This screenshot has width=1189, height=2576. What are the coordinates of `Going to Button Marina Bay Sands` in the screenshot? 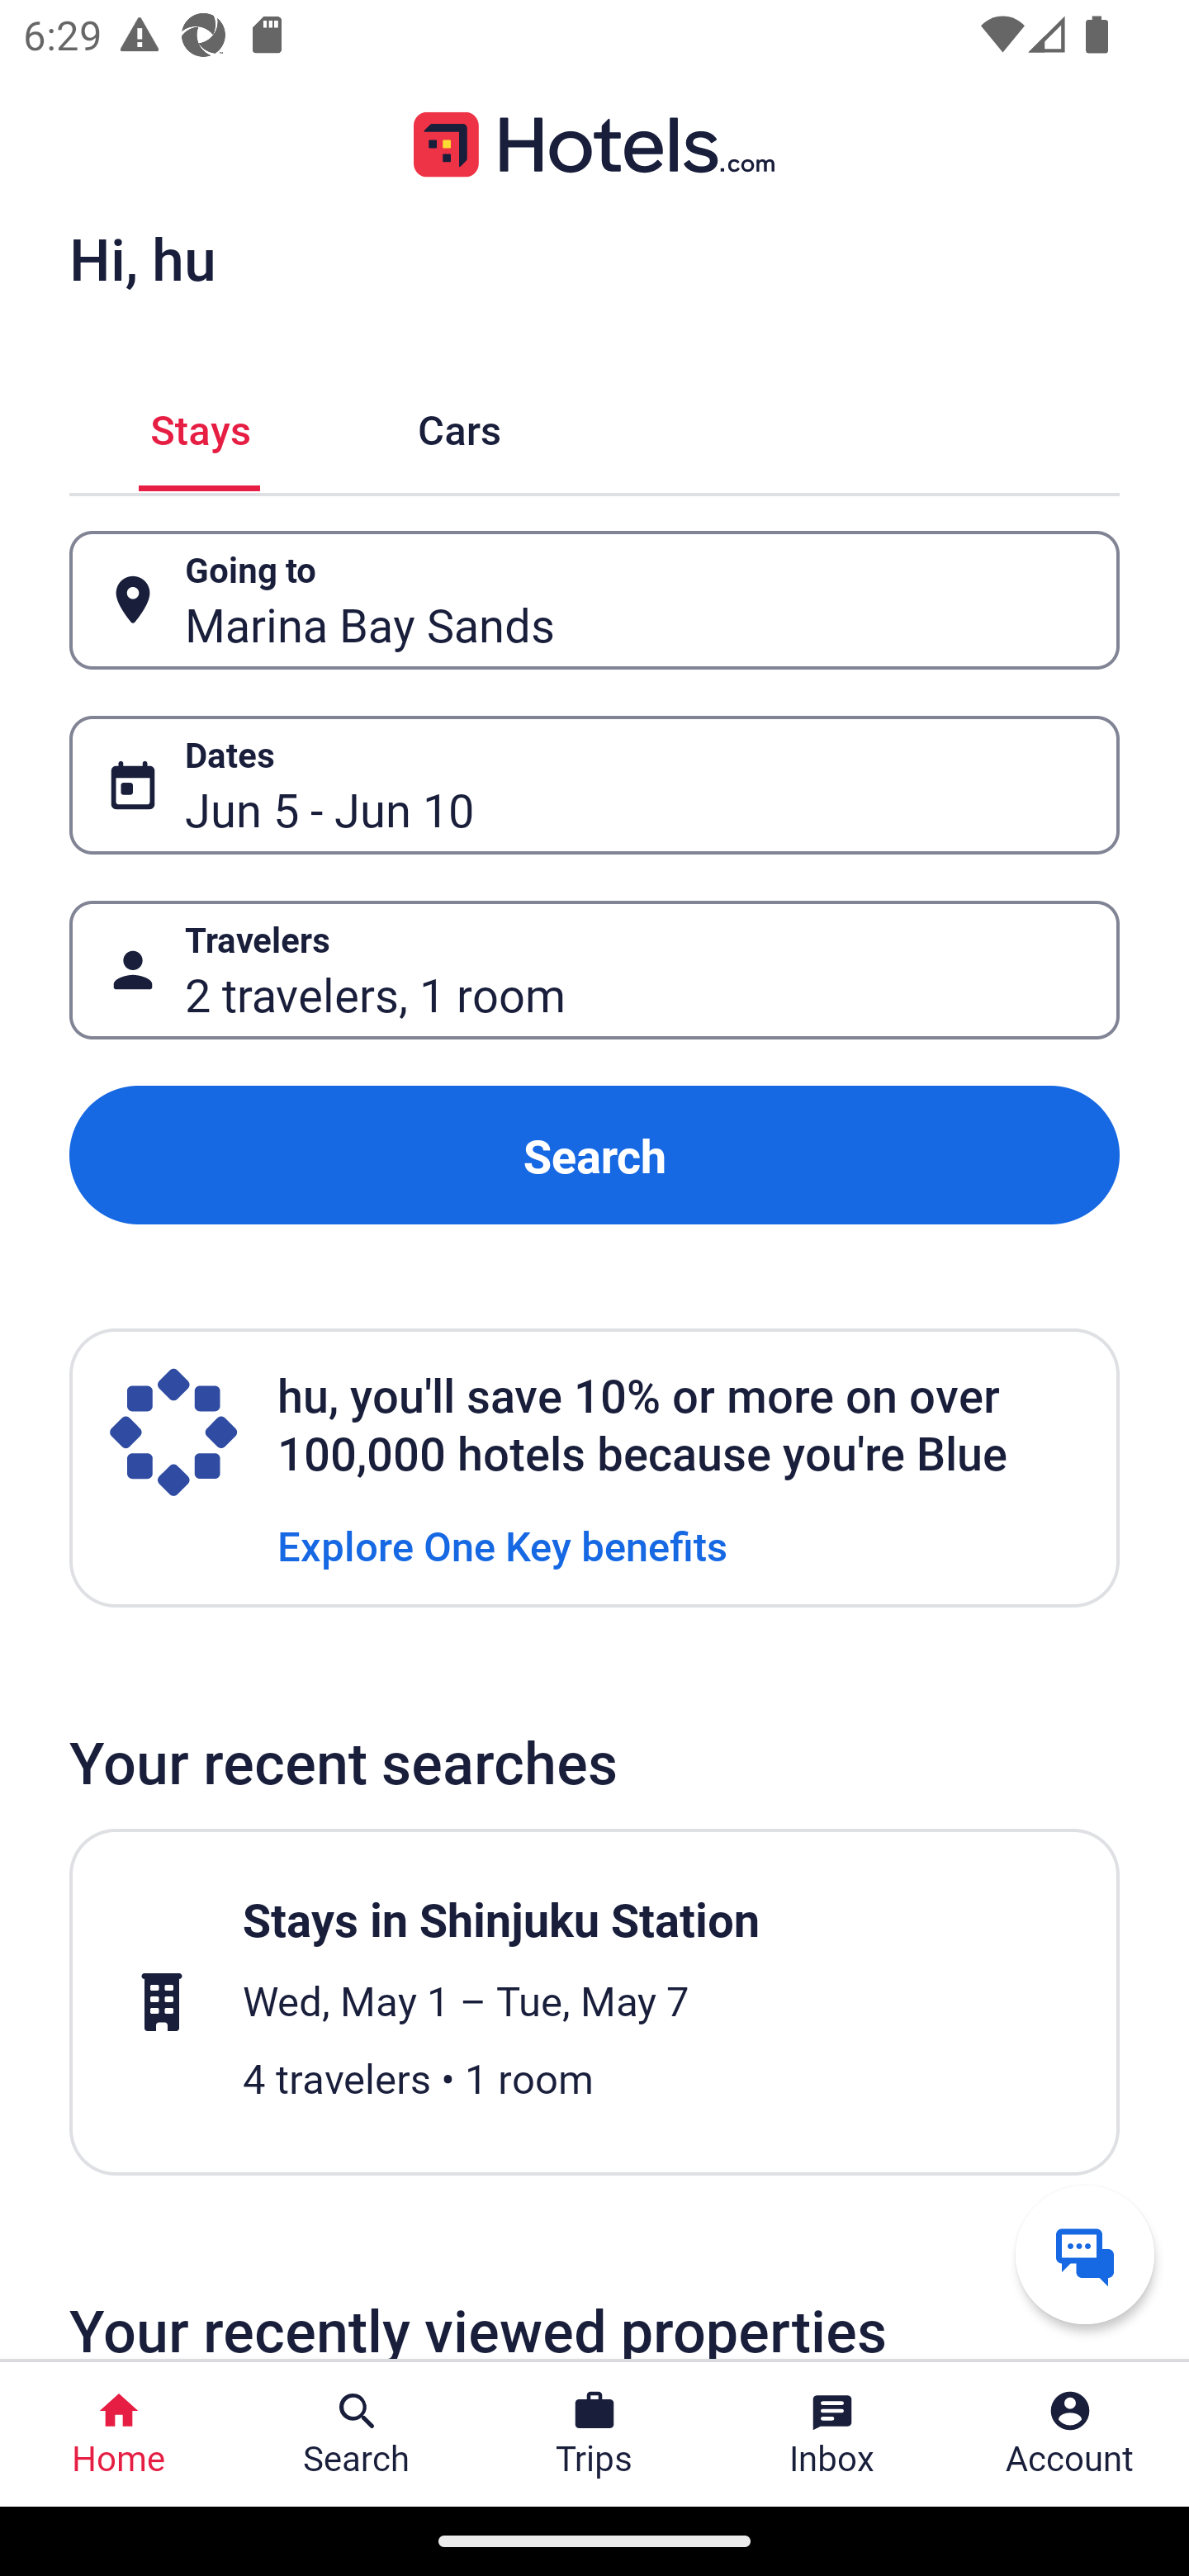 It's located at (594, 599).